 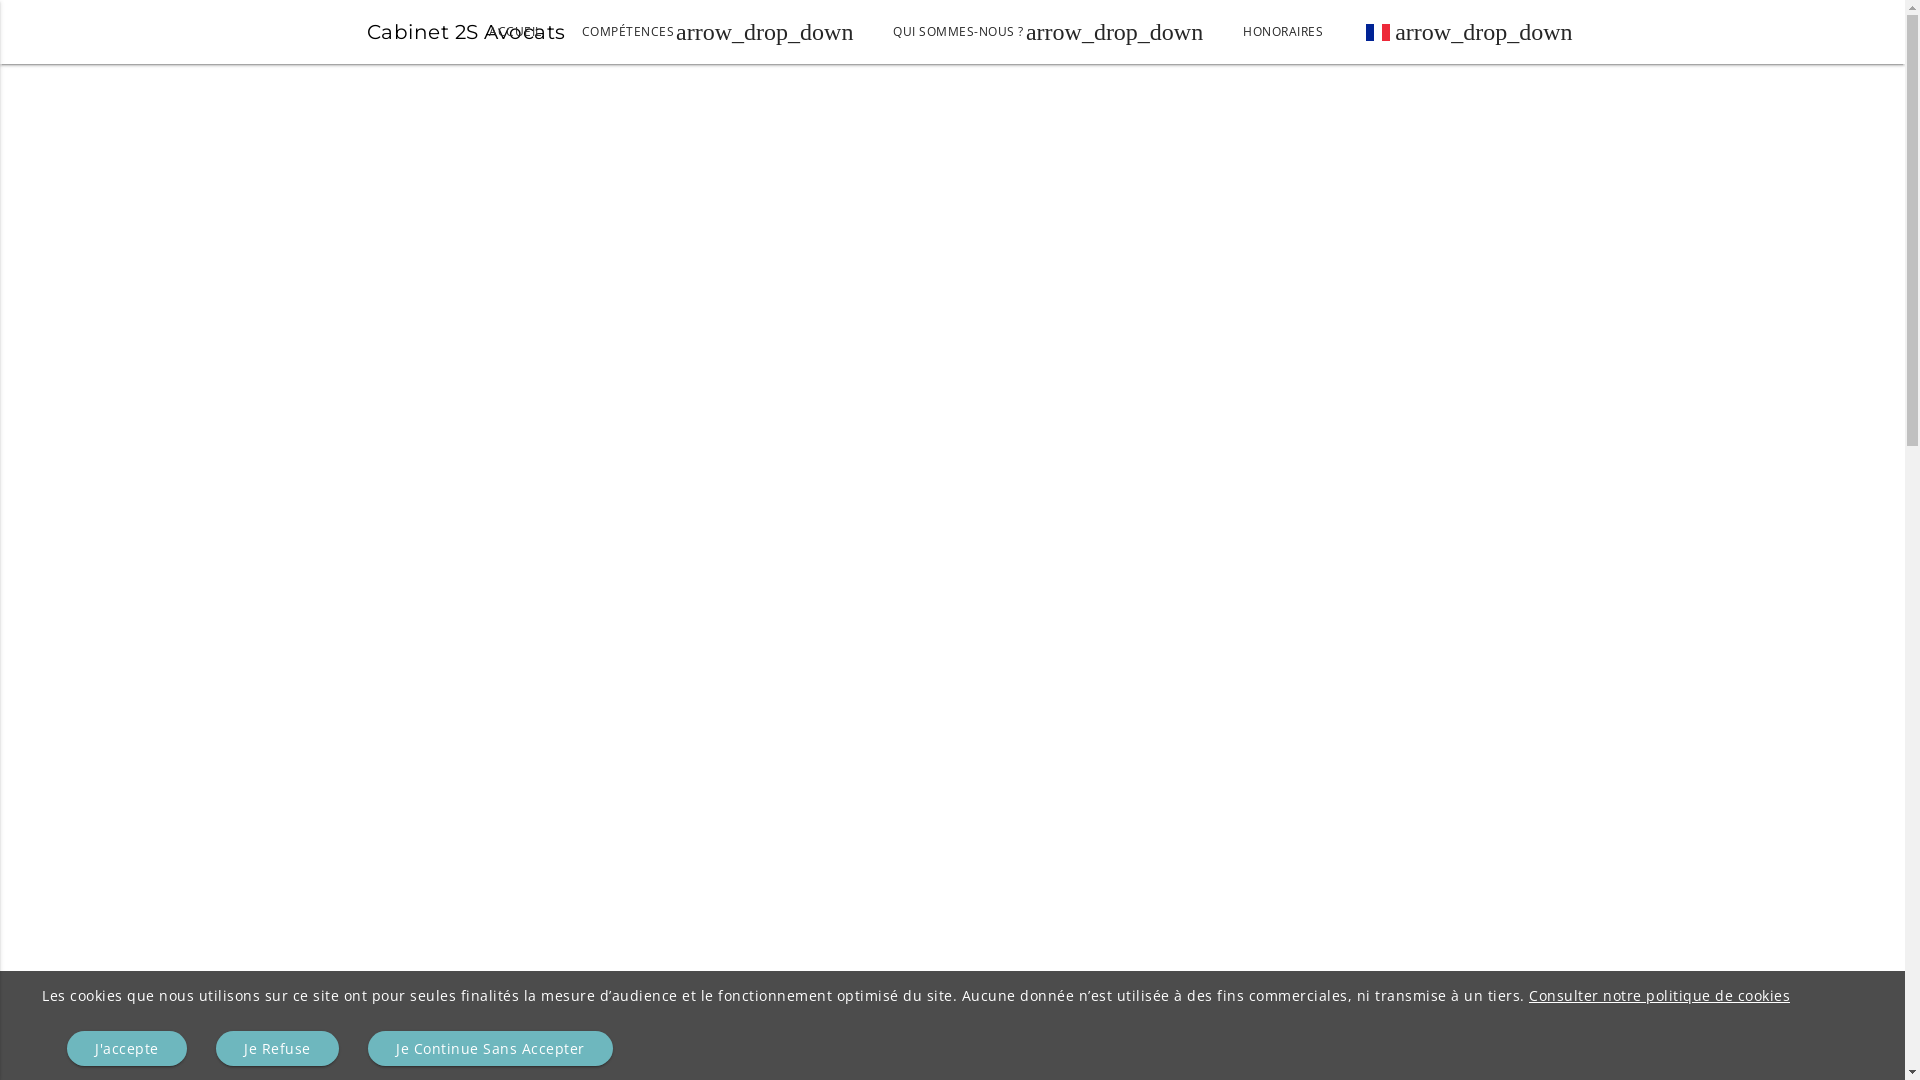 What do you see at coordinates (516, 32) in the screenshot?
I see `ACCUEIL` at bounding box center [516, 32].